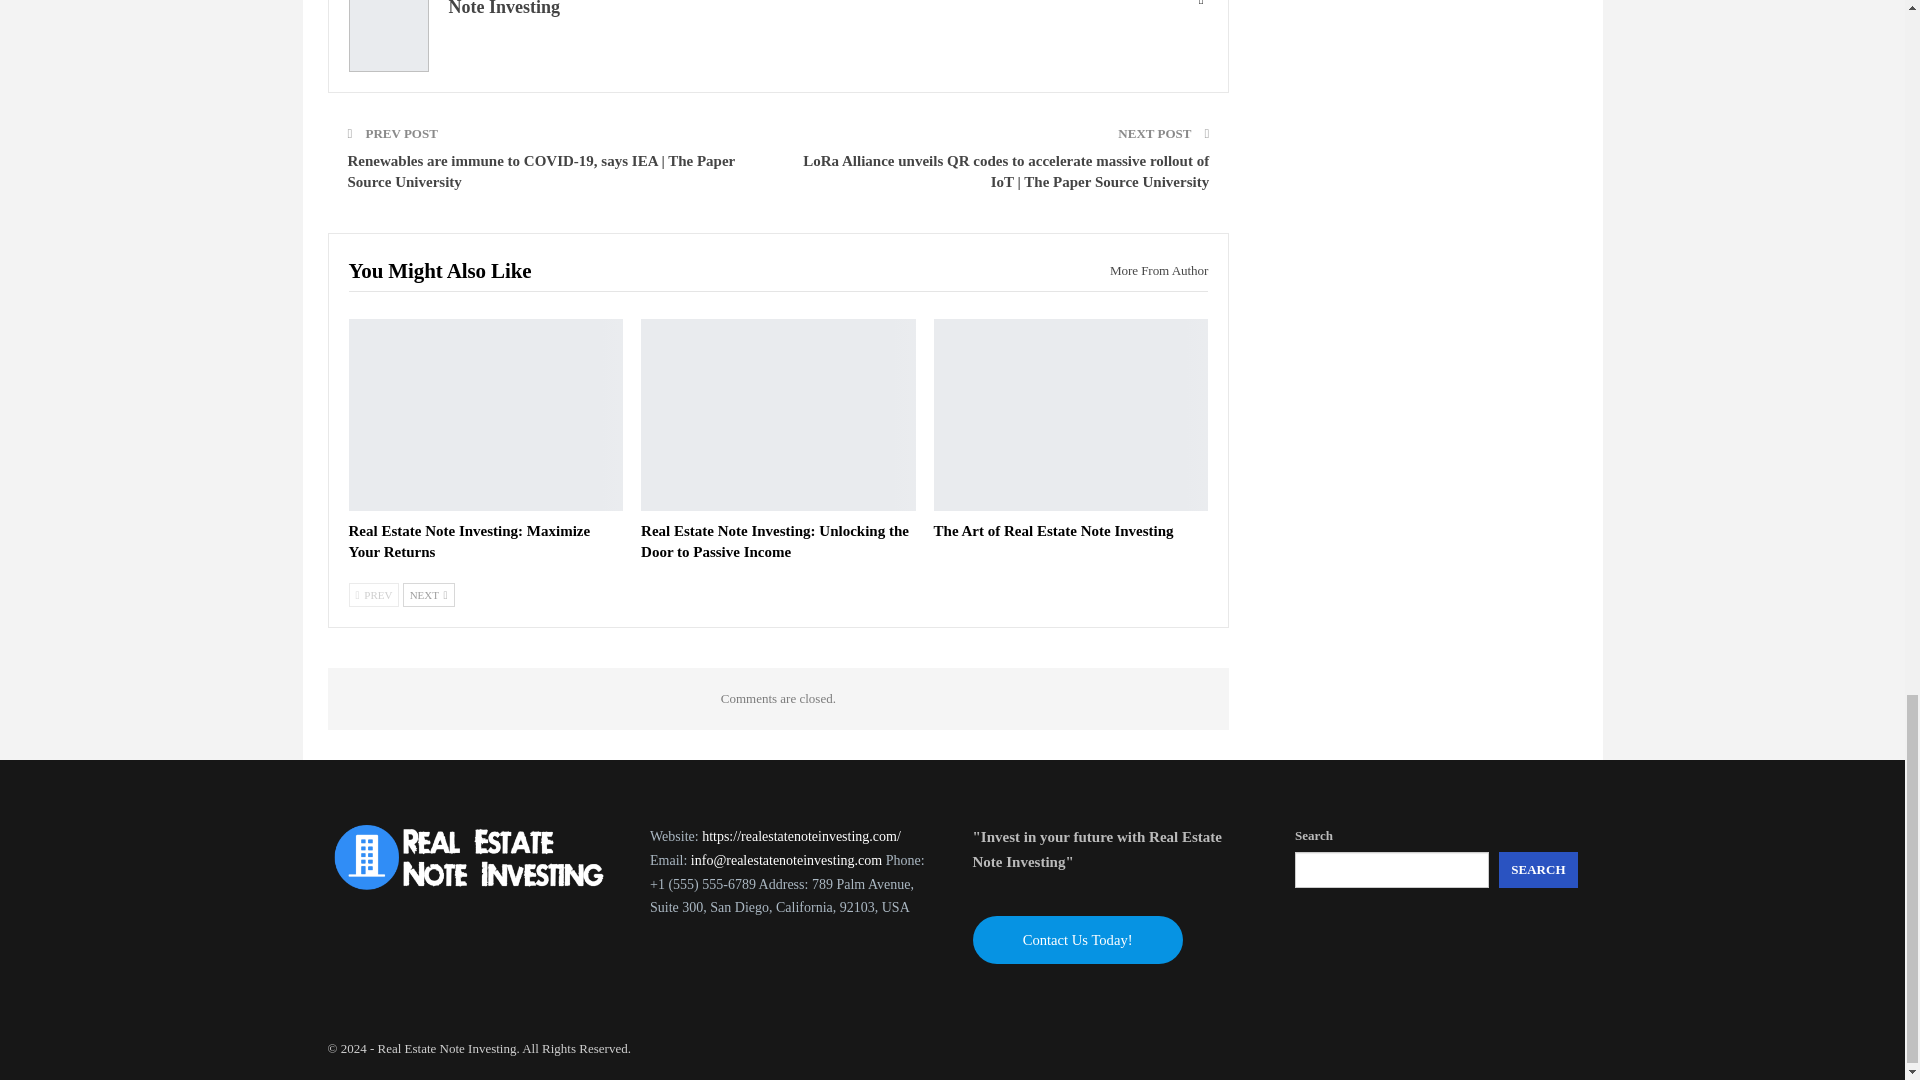  What do you see at coordinates (468, 541) in the screenshot?
I see `Real Estate Note Investing: Maximize Your Returns` at bounding box center [468, 541].